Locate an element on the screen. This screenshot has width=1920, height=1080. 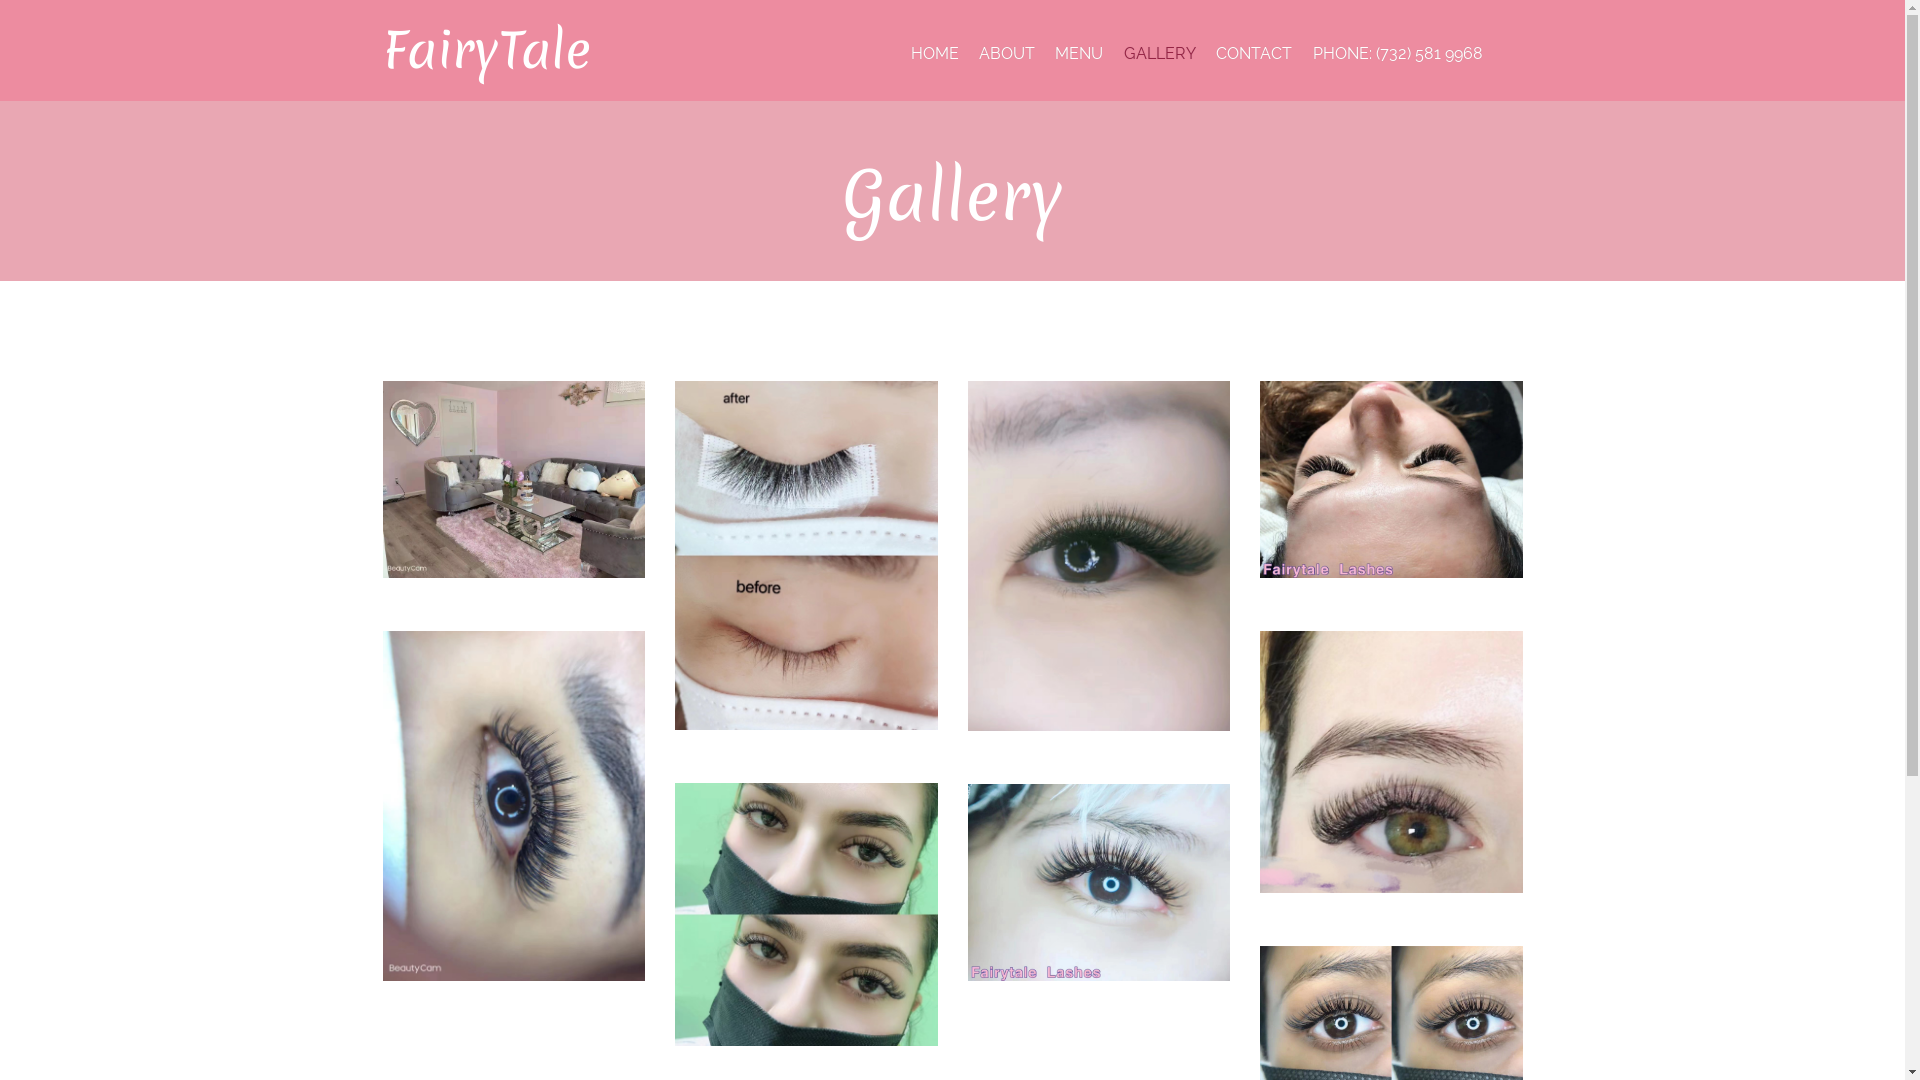
PHONE: (732) 581 9968 is located at coordinates (1398, 54).